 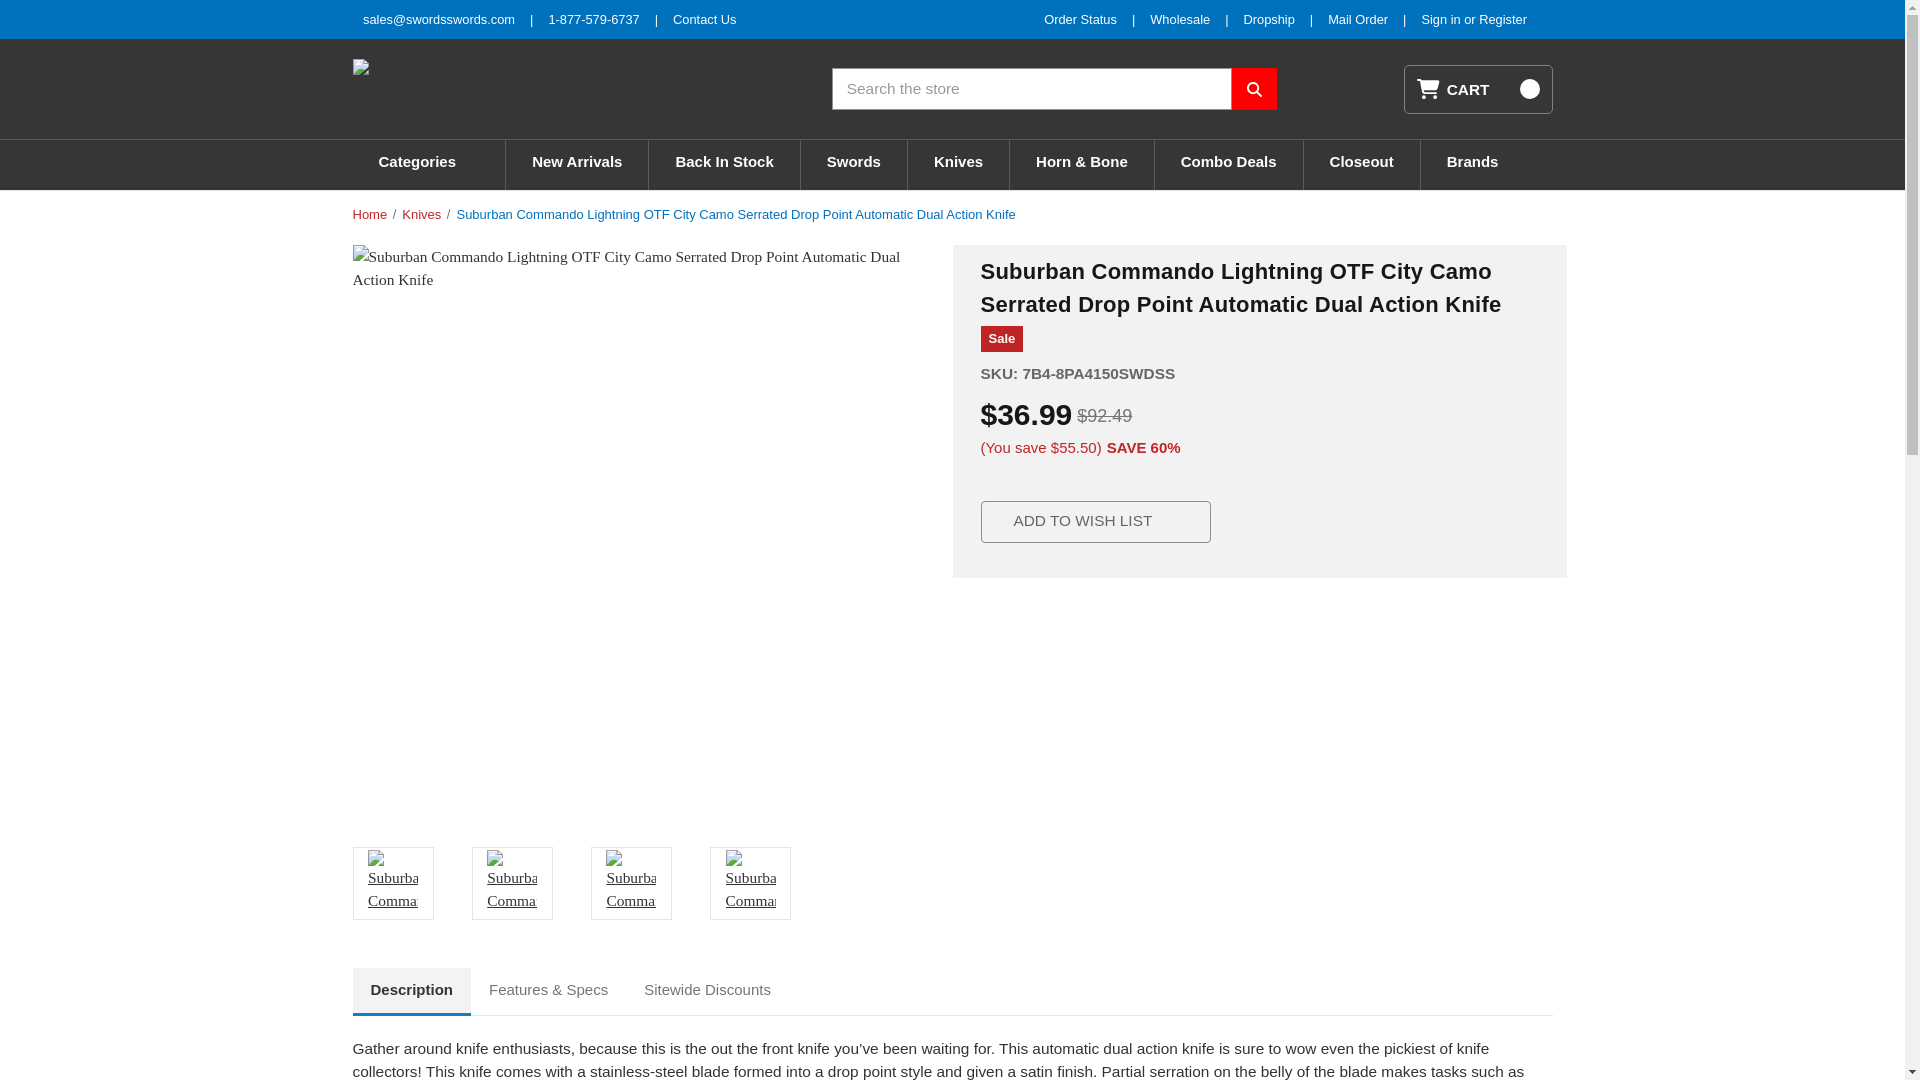 I want to click on Mail Order, so click(x=1358, y=19).